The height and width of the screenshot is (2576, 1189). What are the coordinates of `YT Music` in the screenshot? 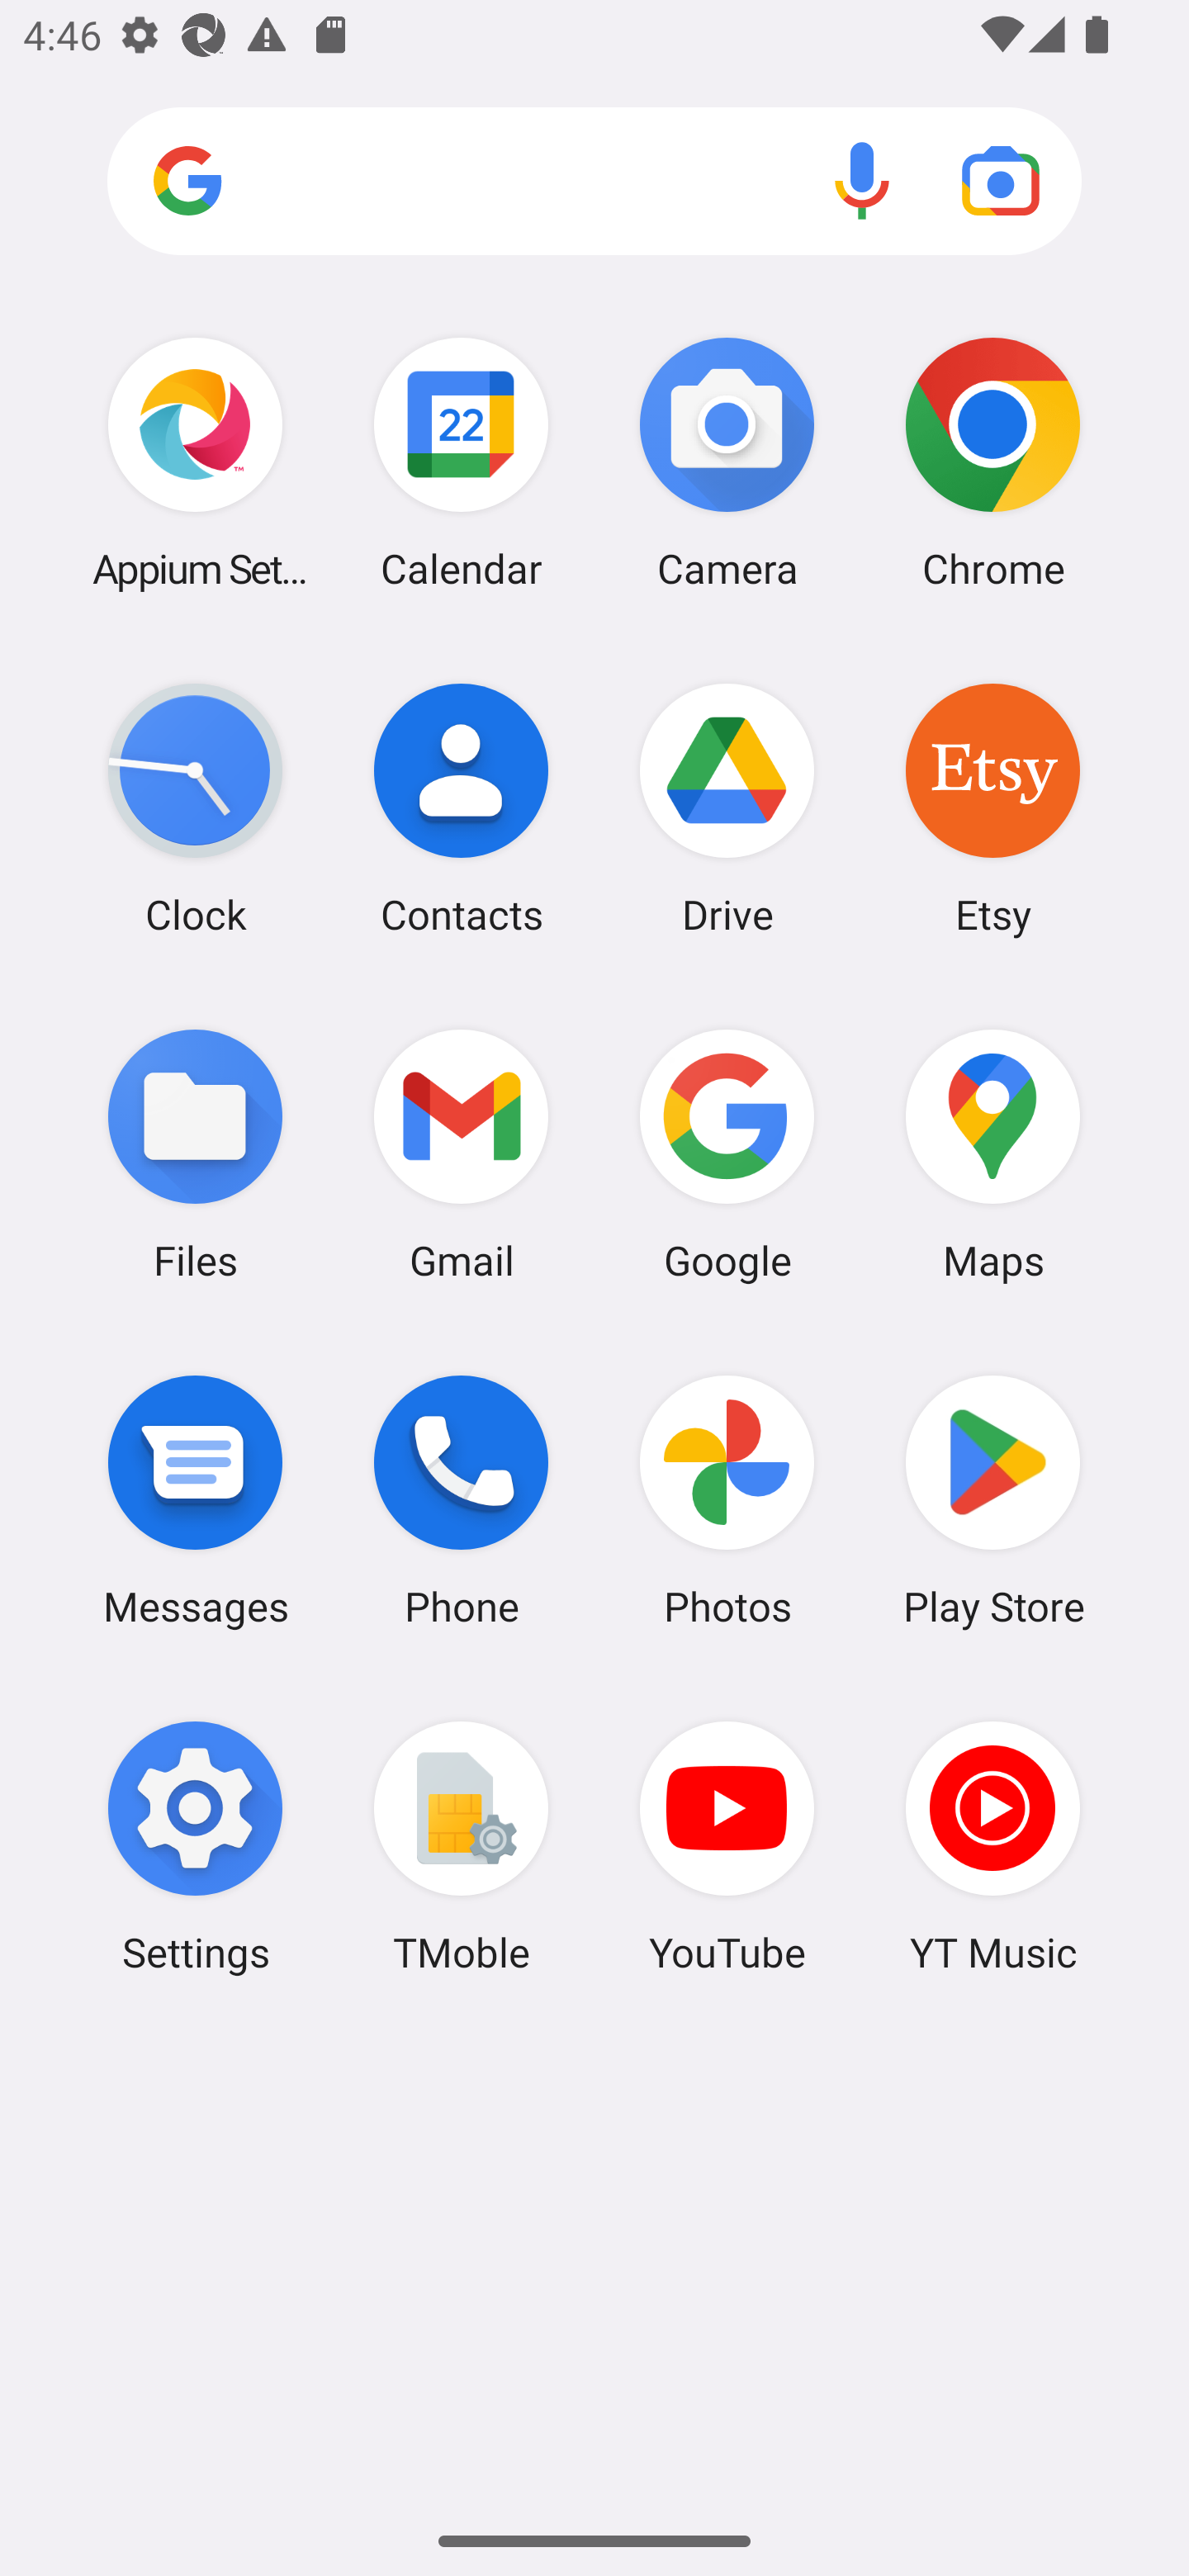 It's located at (992, 1847).